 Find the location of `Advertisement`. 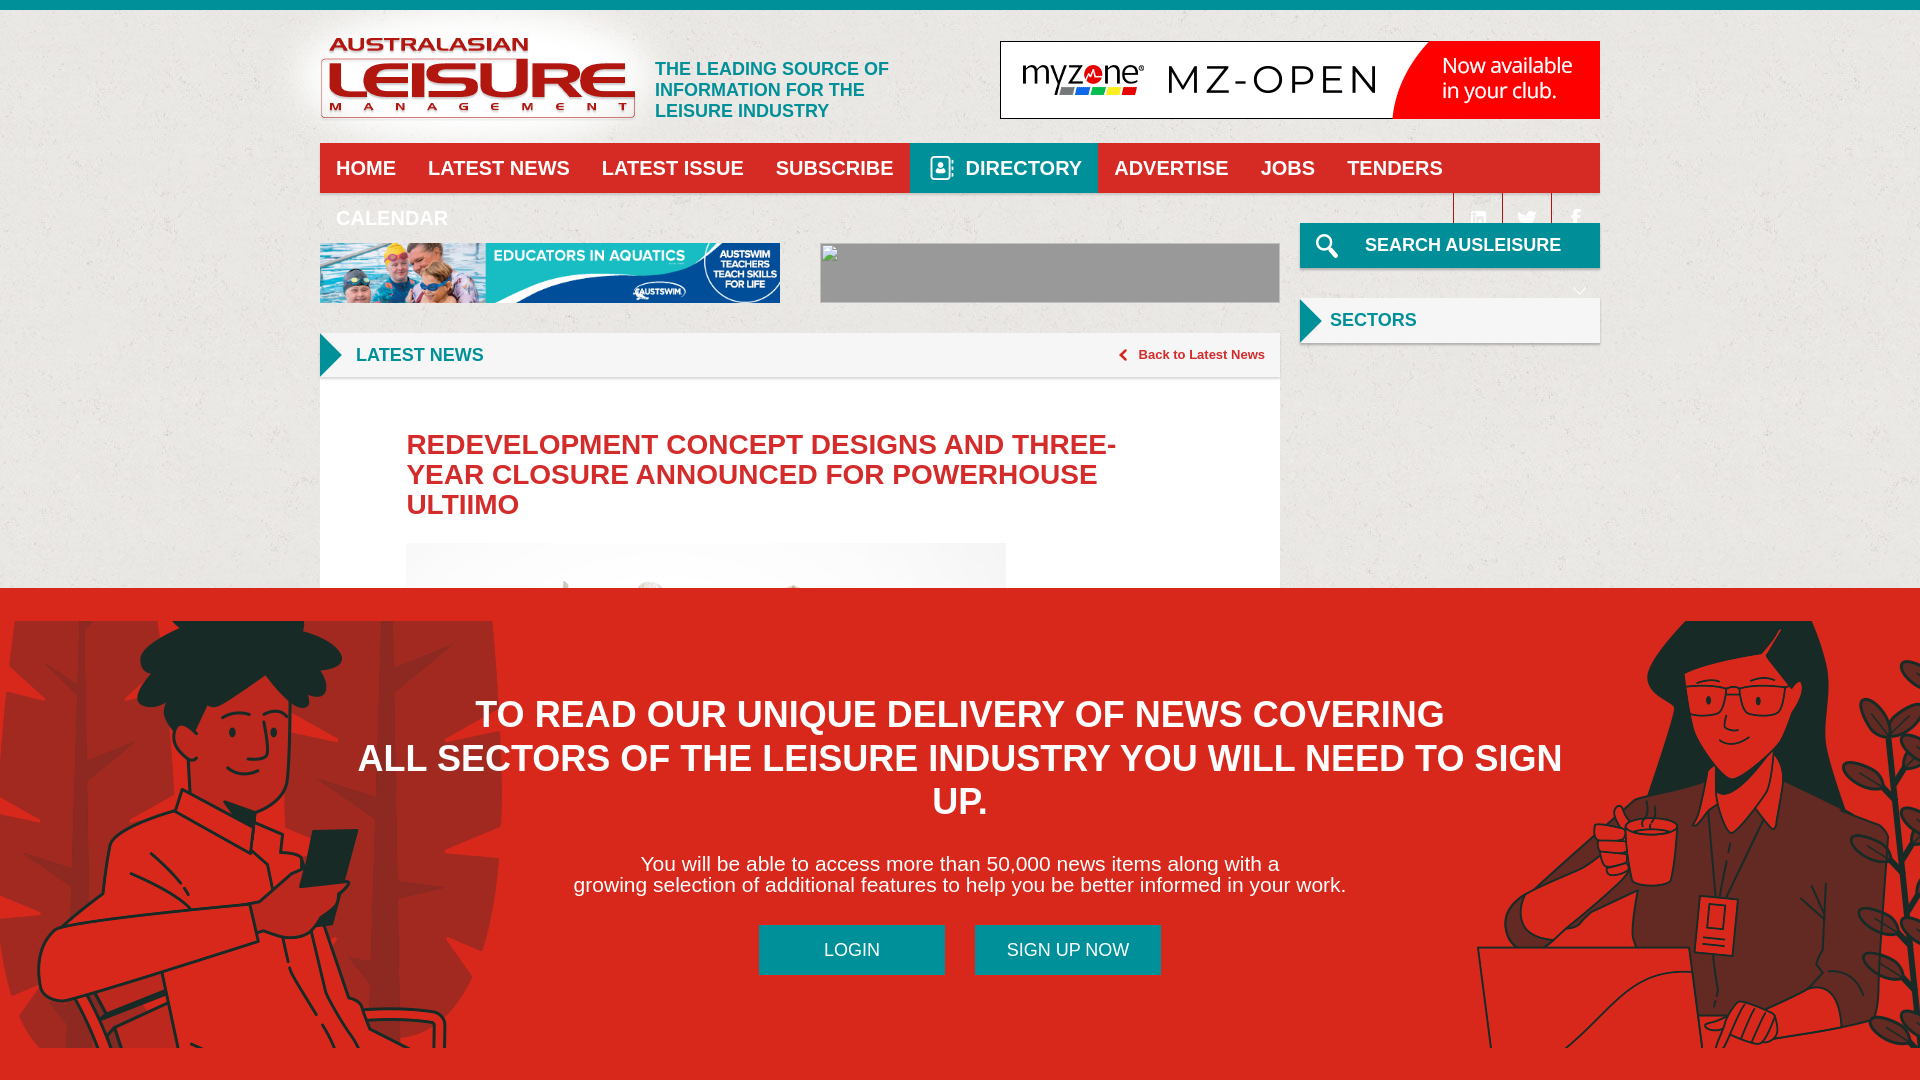

Advertisement is located at coordinates (1449, 1002).